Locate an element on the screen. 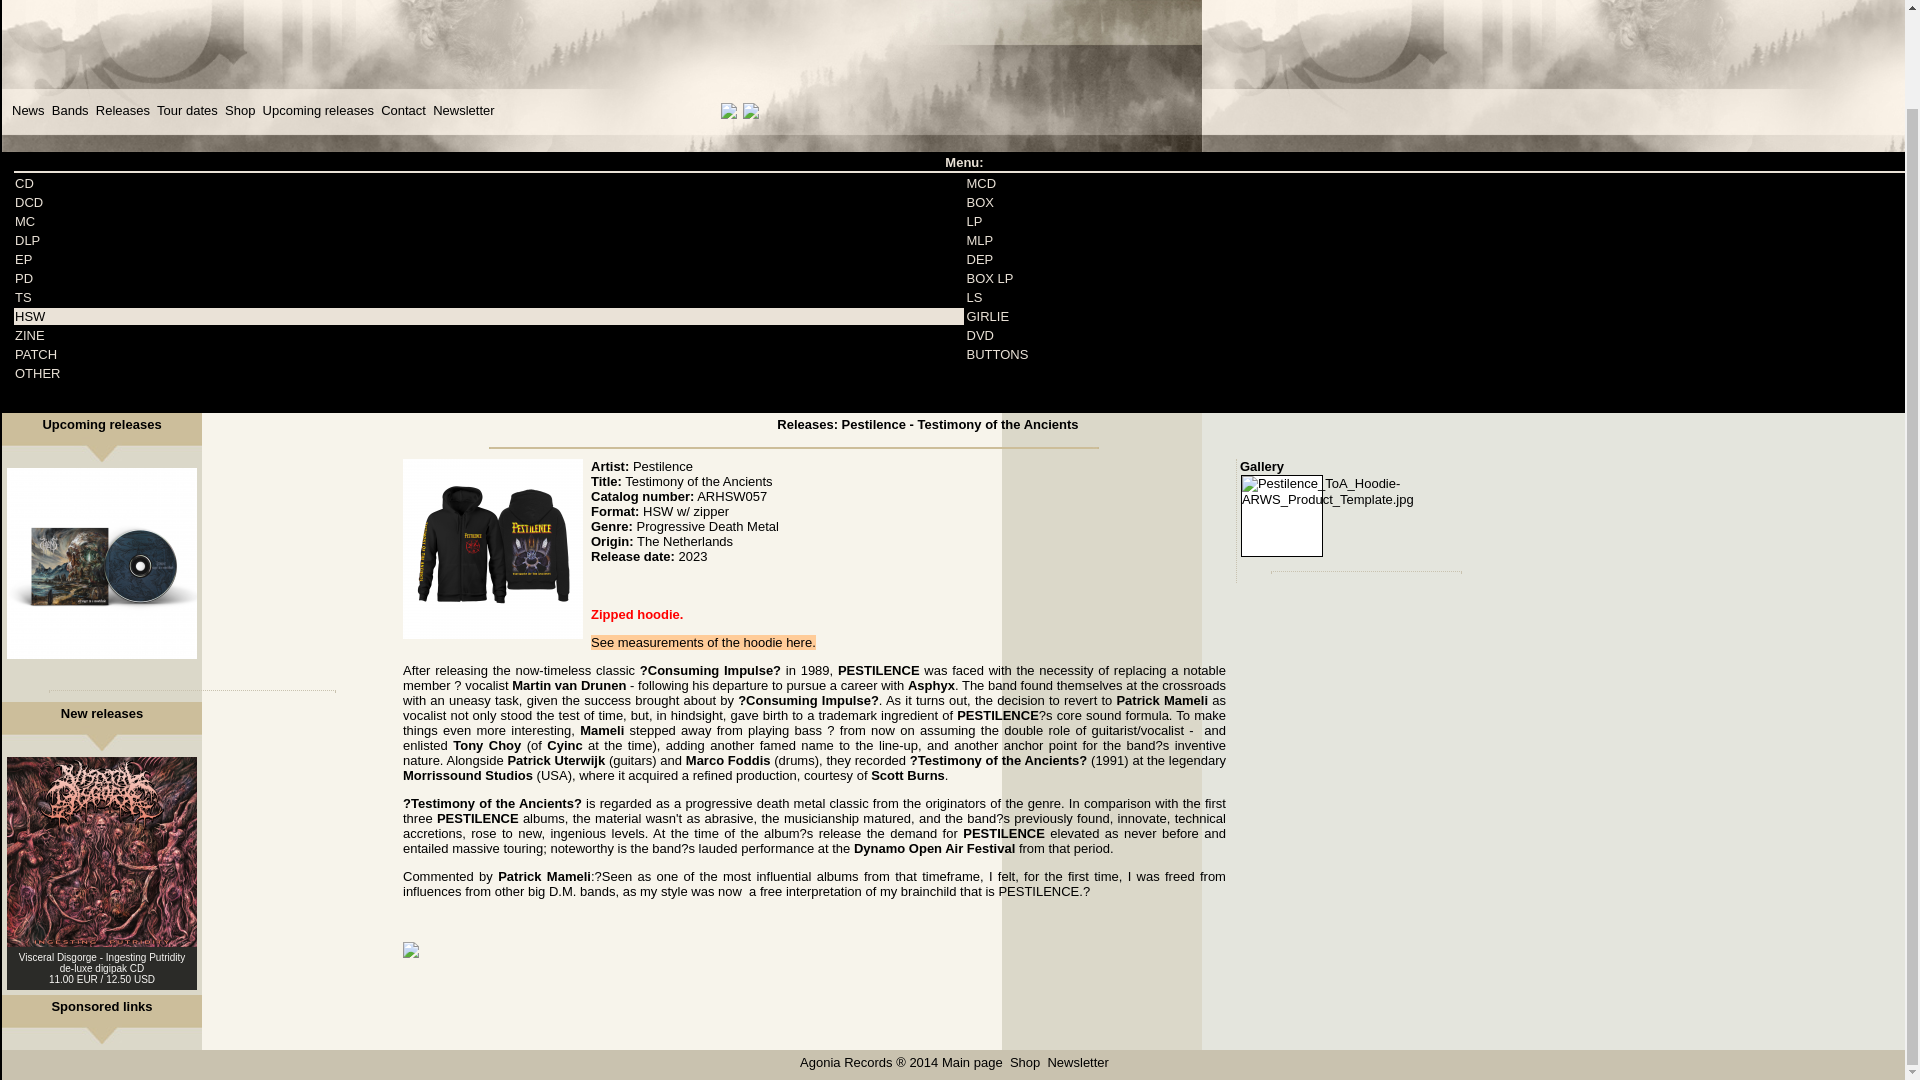 This screenshot has height=1080, width=1920. DEP is located at coordinates (978, 258).